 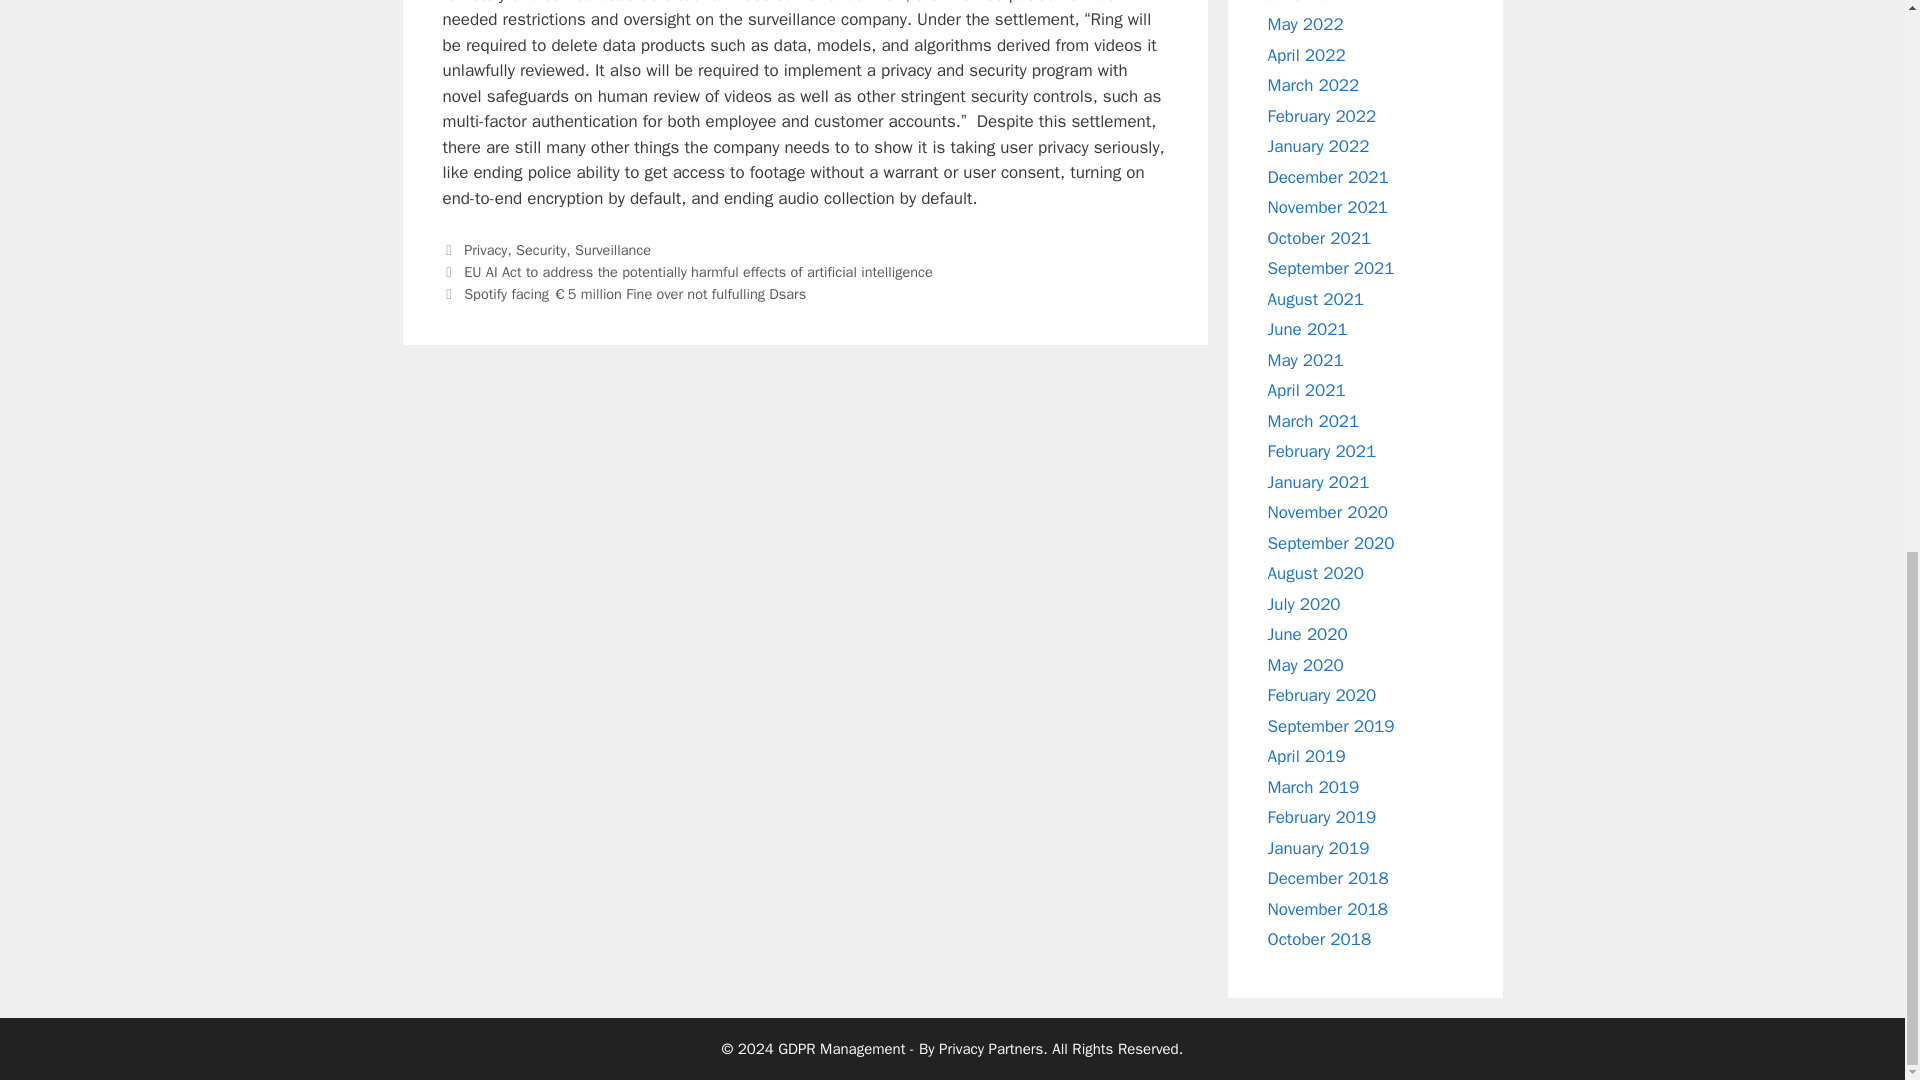 What do you see at coordinates (612, 250) in the screenshot?
I see `Surveillance` at bounding box center [612, 250].